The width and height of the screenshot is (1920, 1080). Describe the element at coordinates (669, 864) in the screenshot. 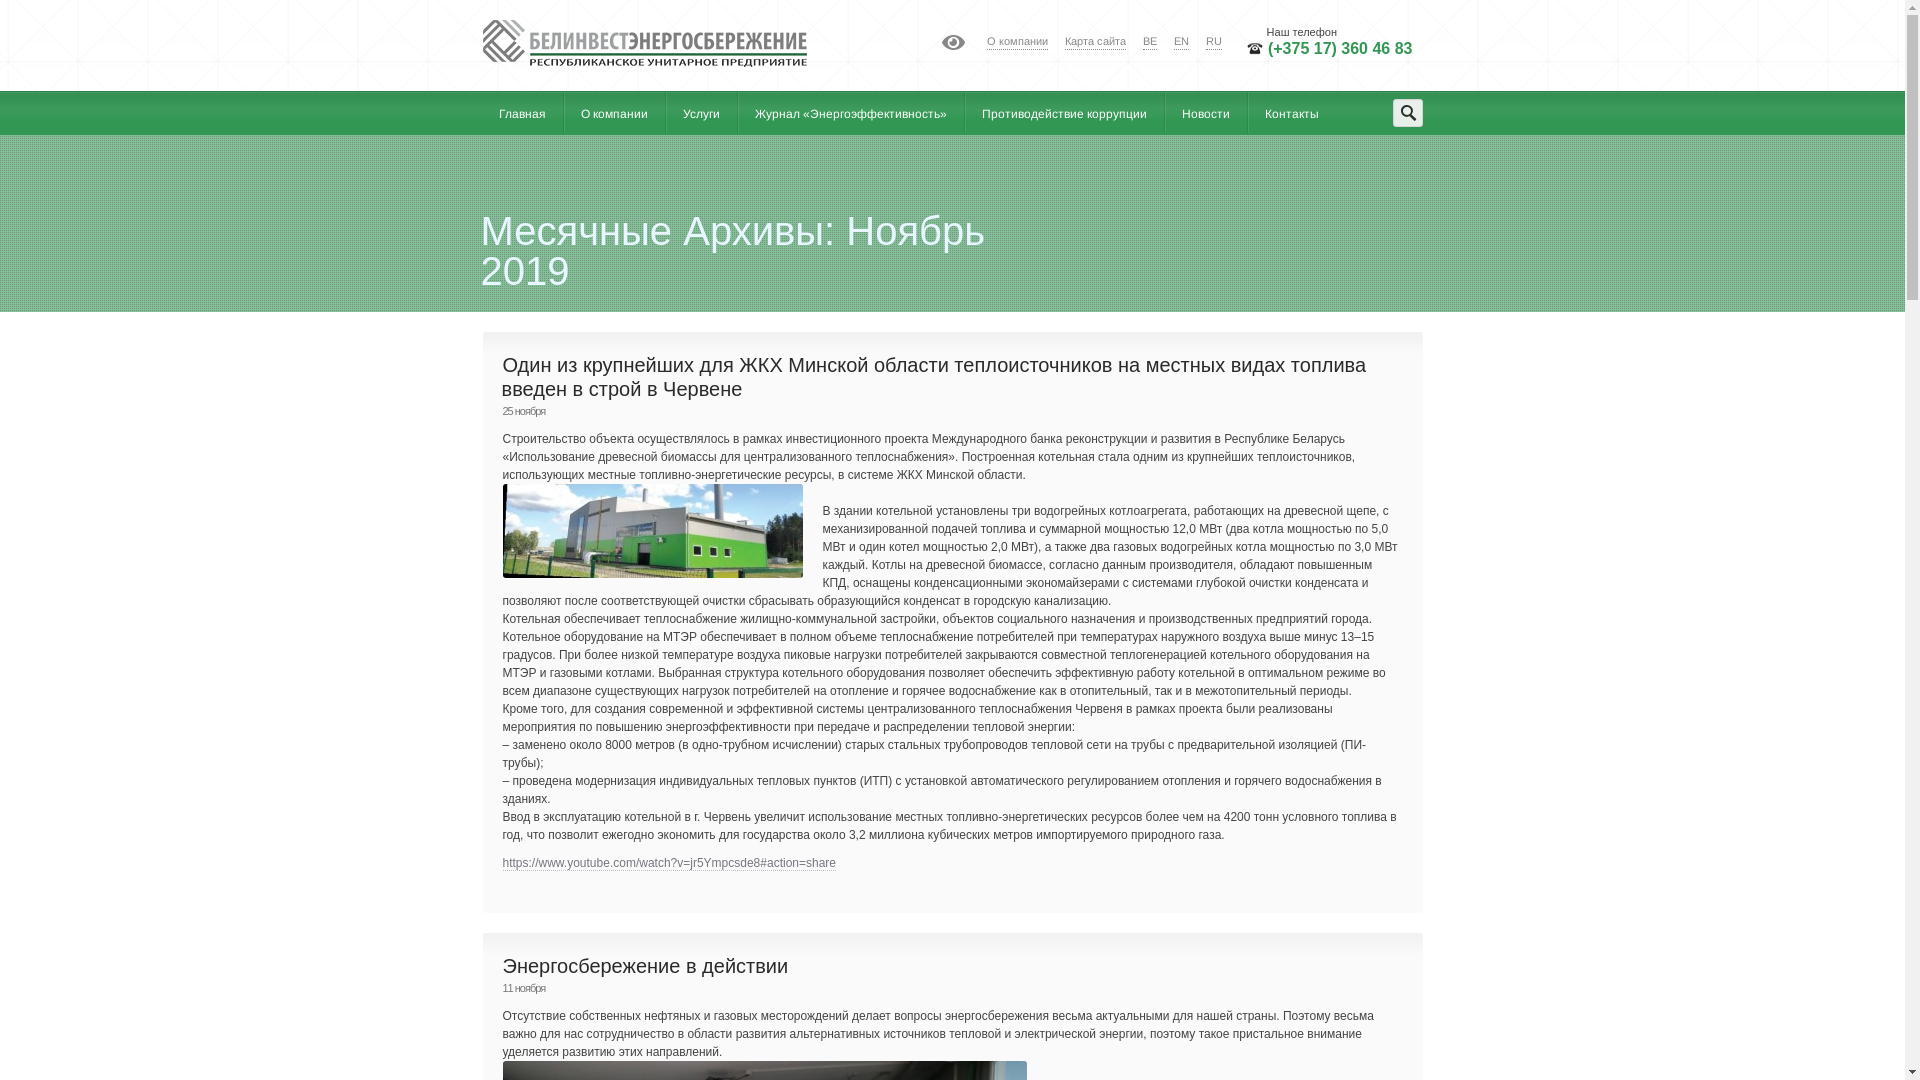

I see `https://www.youtube.com/watch?v=jr5Ympcsde8#action=share` at that location.